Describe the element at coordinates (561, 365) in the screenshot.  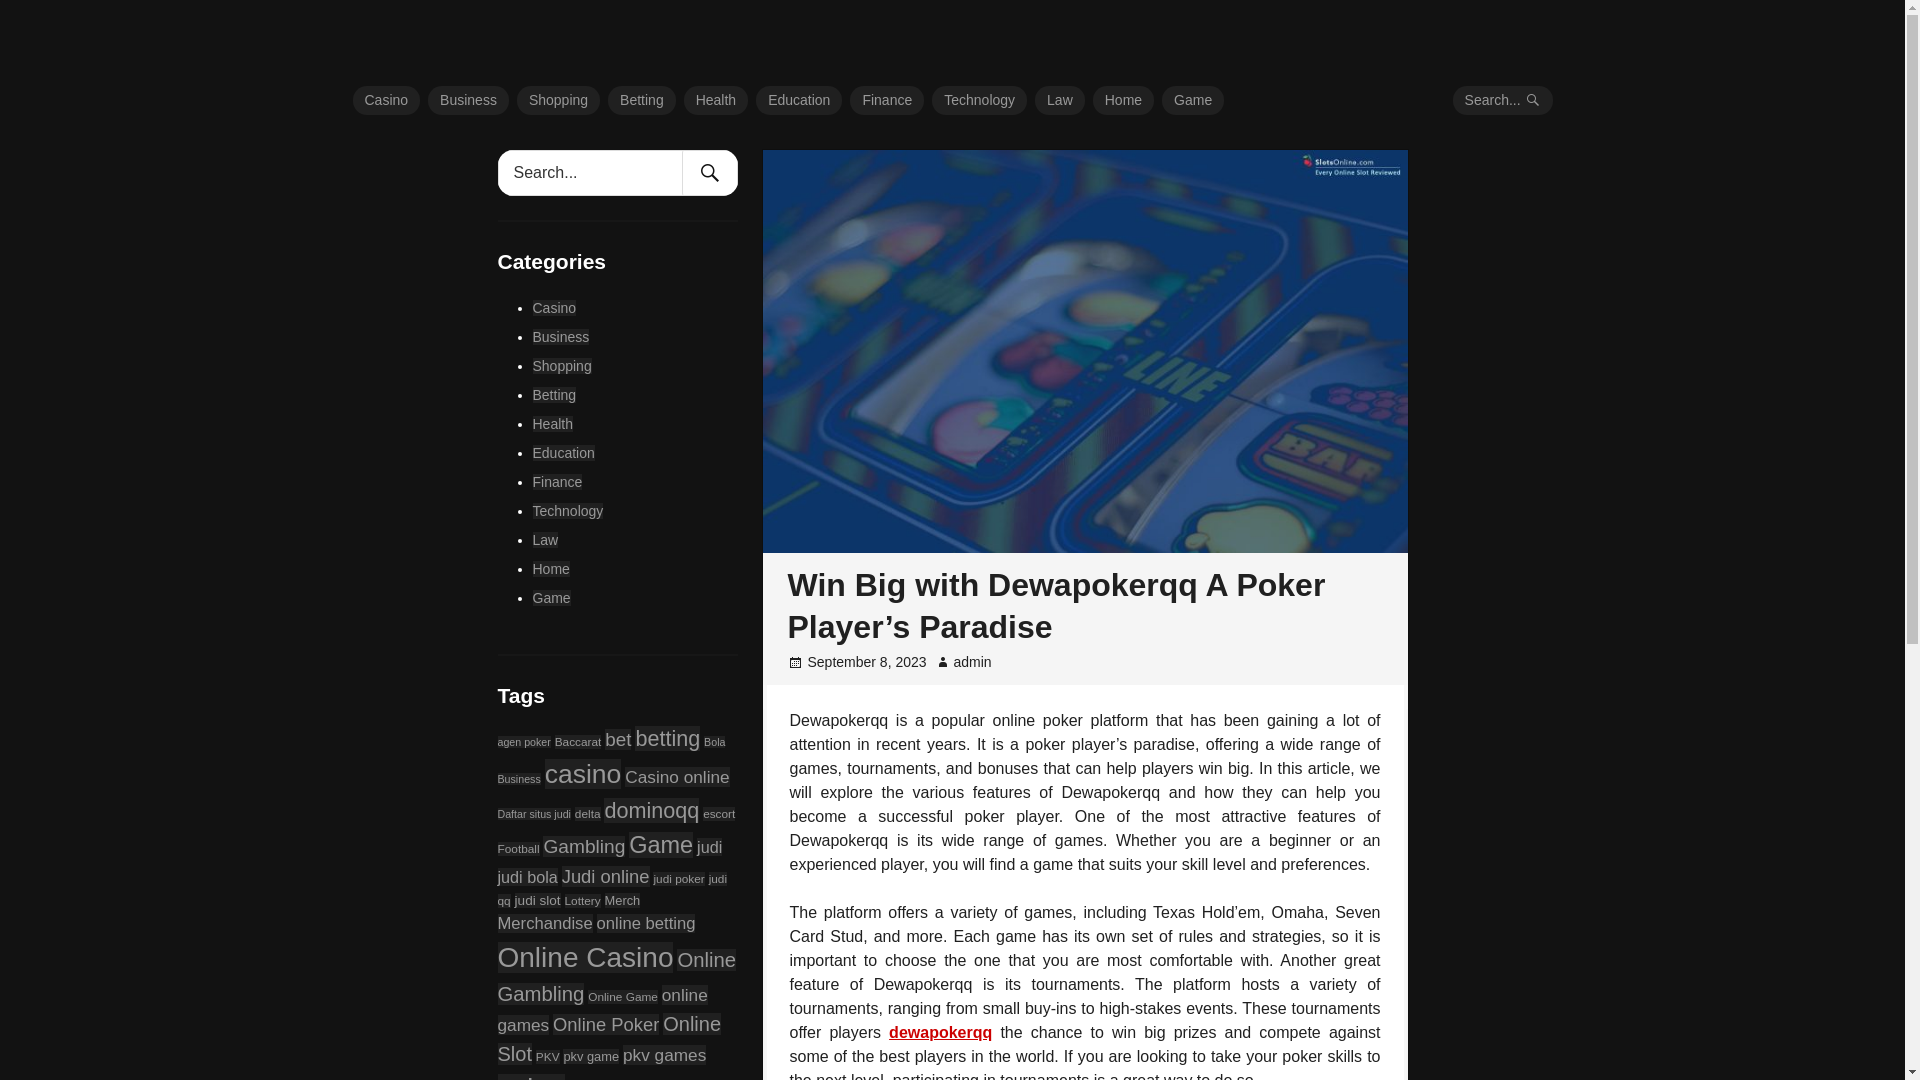
I see `Shopping` at that location.